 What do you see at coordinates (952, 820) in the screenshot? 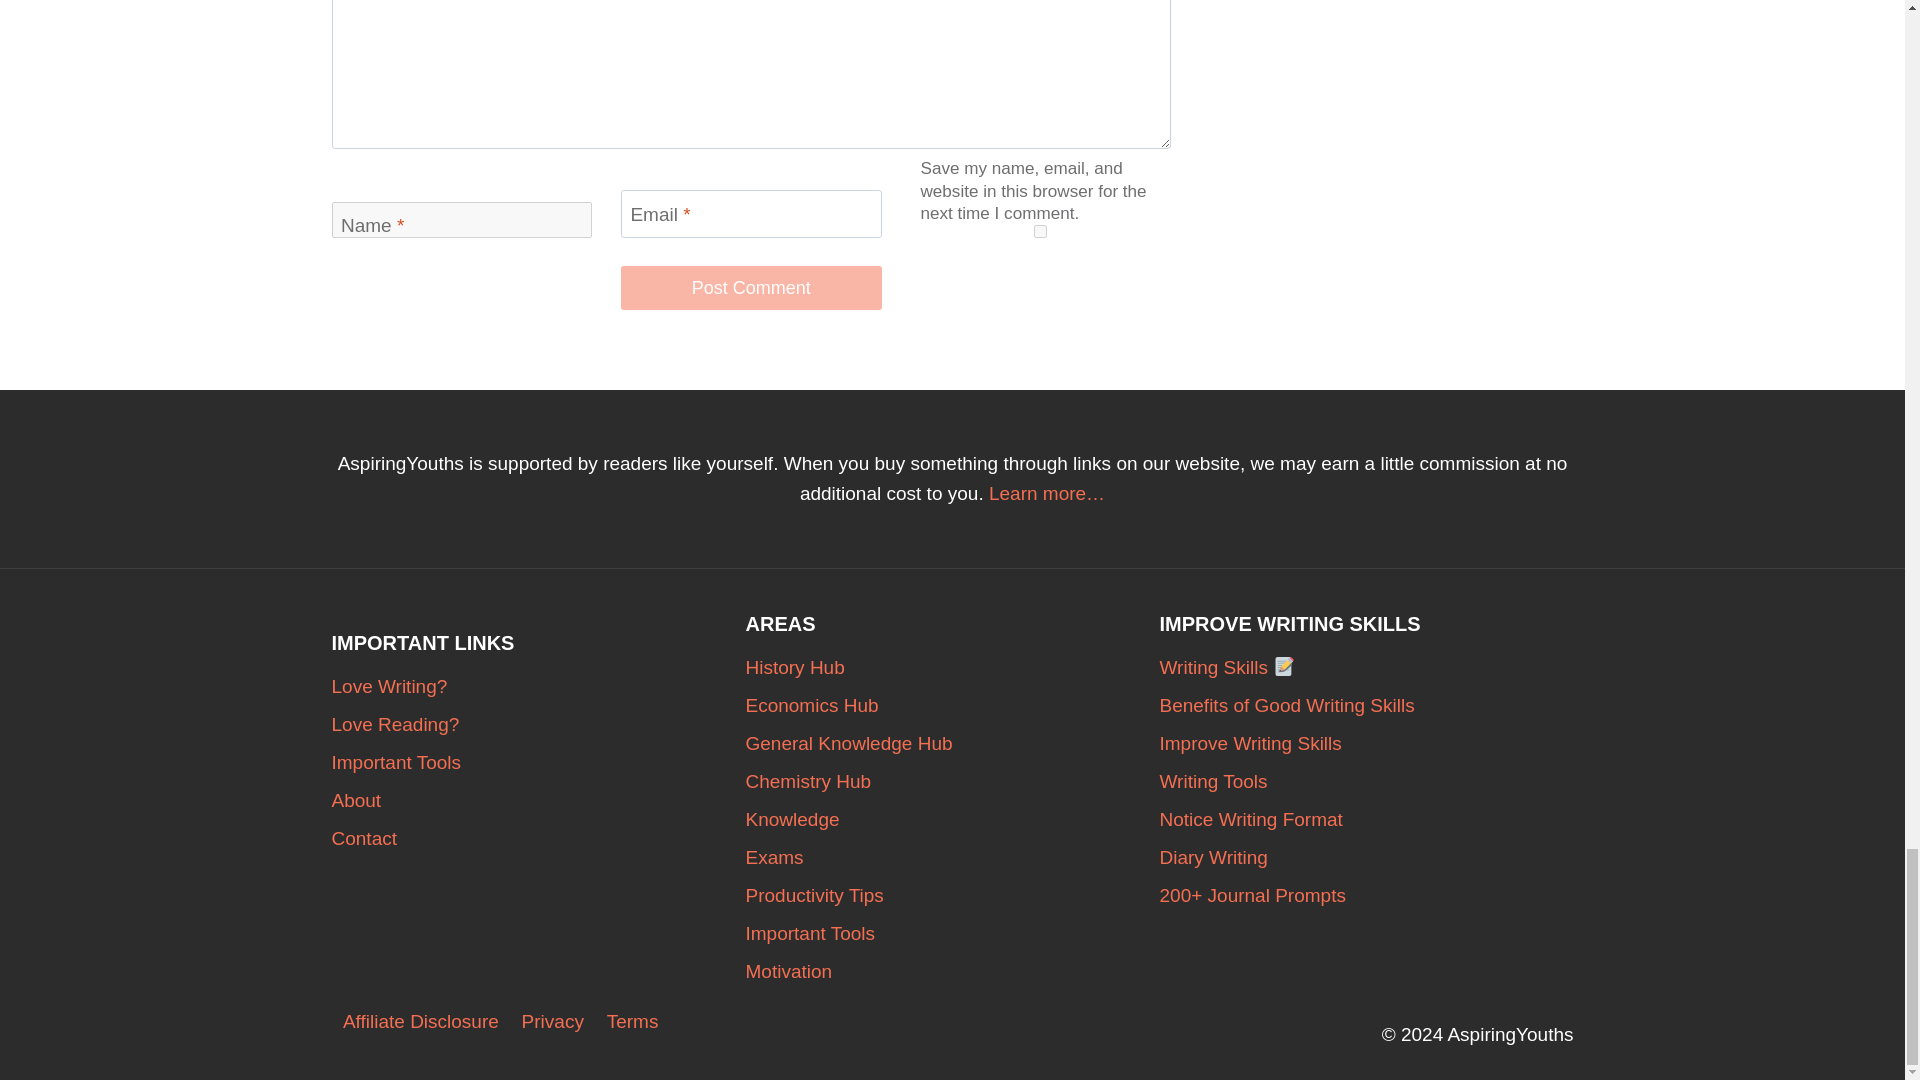
I see `Knowledge` at bounding box center [952, 820].